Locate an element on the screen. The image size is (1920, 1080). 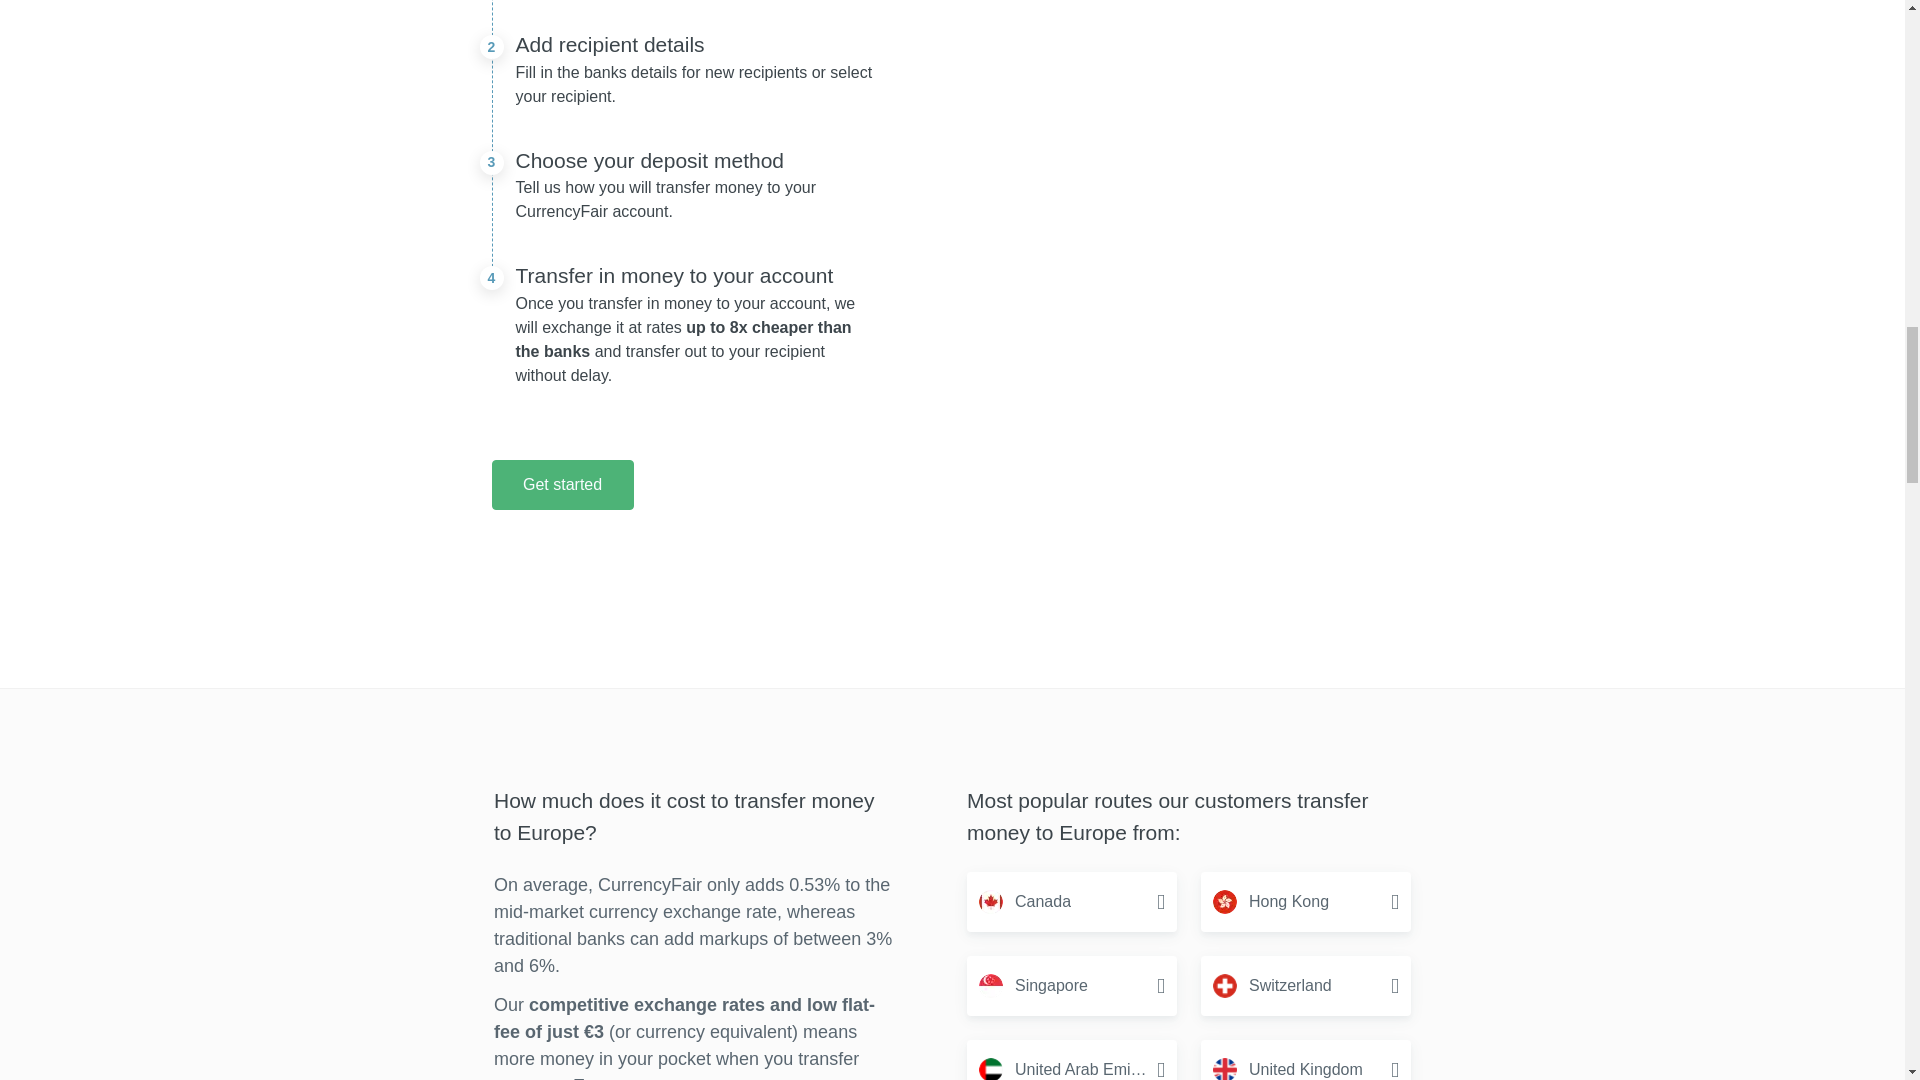
United Arab Emirates is located at coordinates (1072, 1060).